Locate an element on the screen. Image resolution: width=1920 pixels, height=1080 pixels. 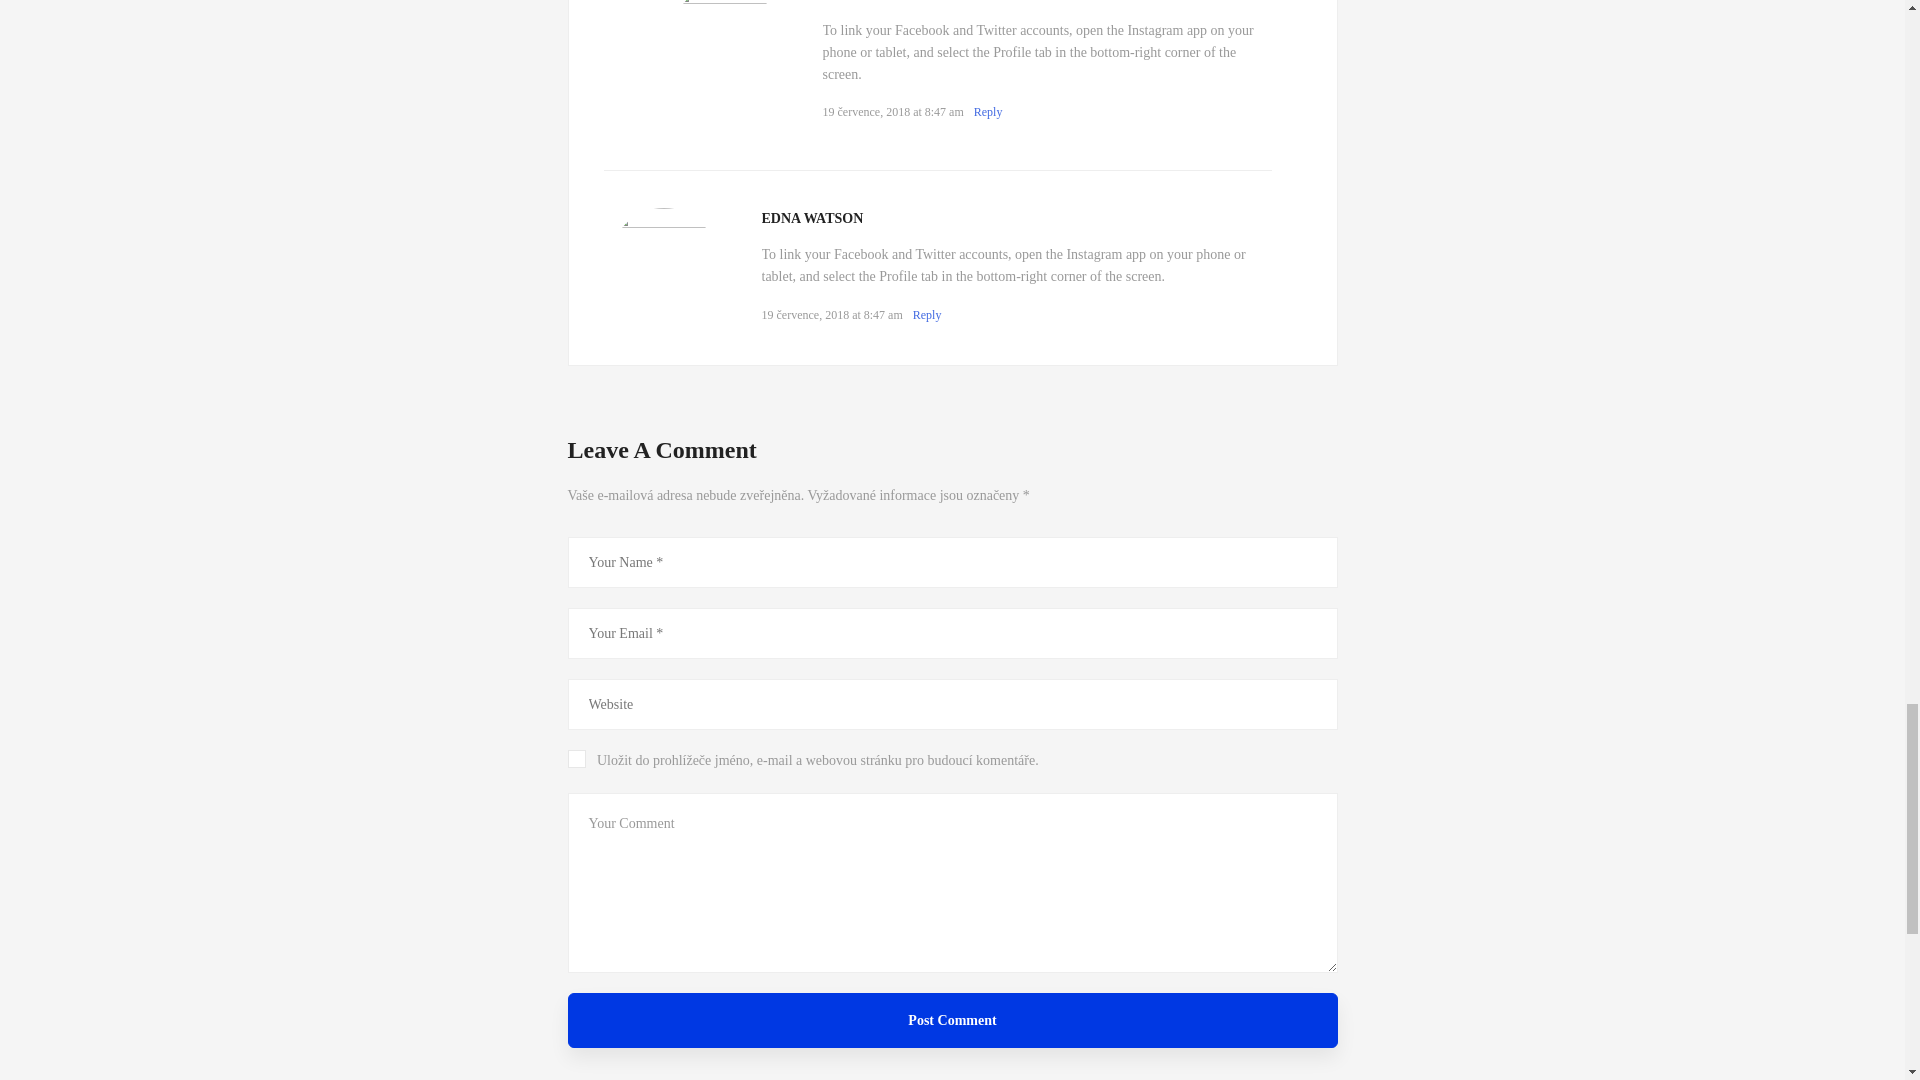
yes is located at coordinates (576, 758).